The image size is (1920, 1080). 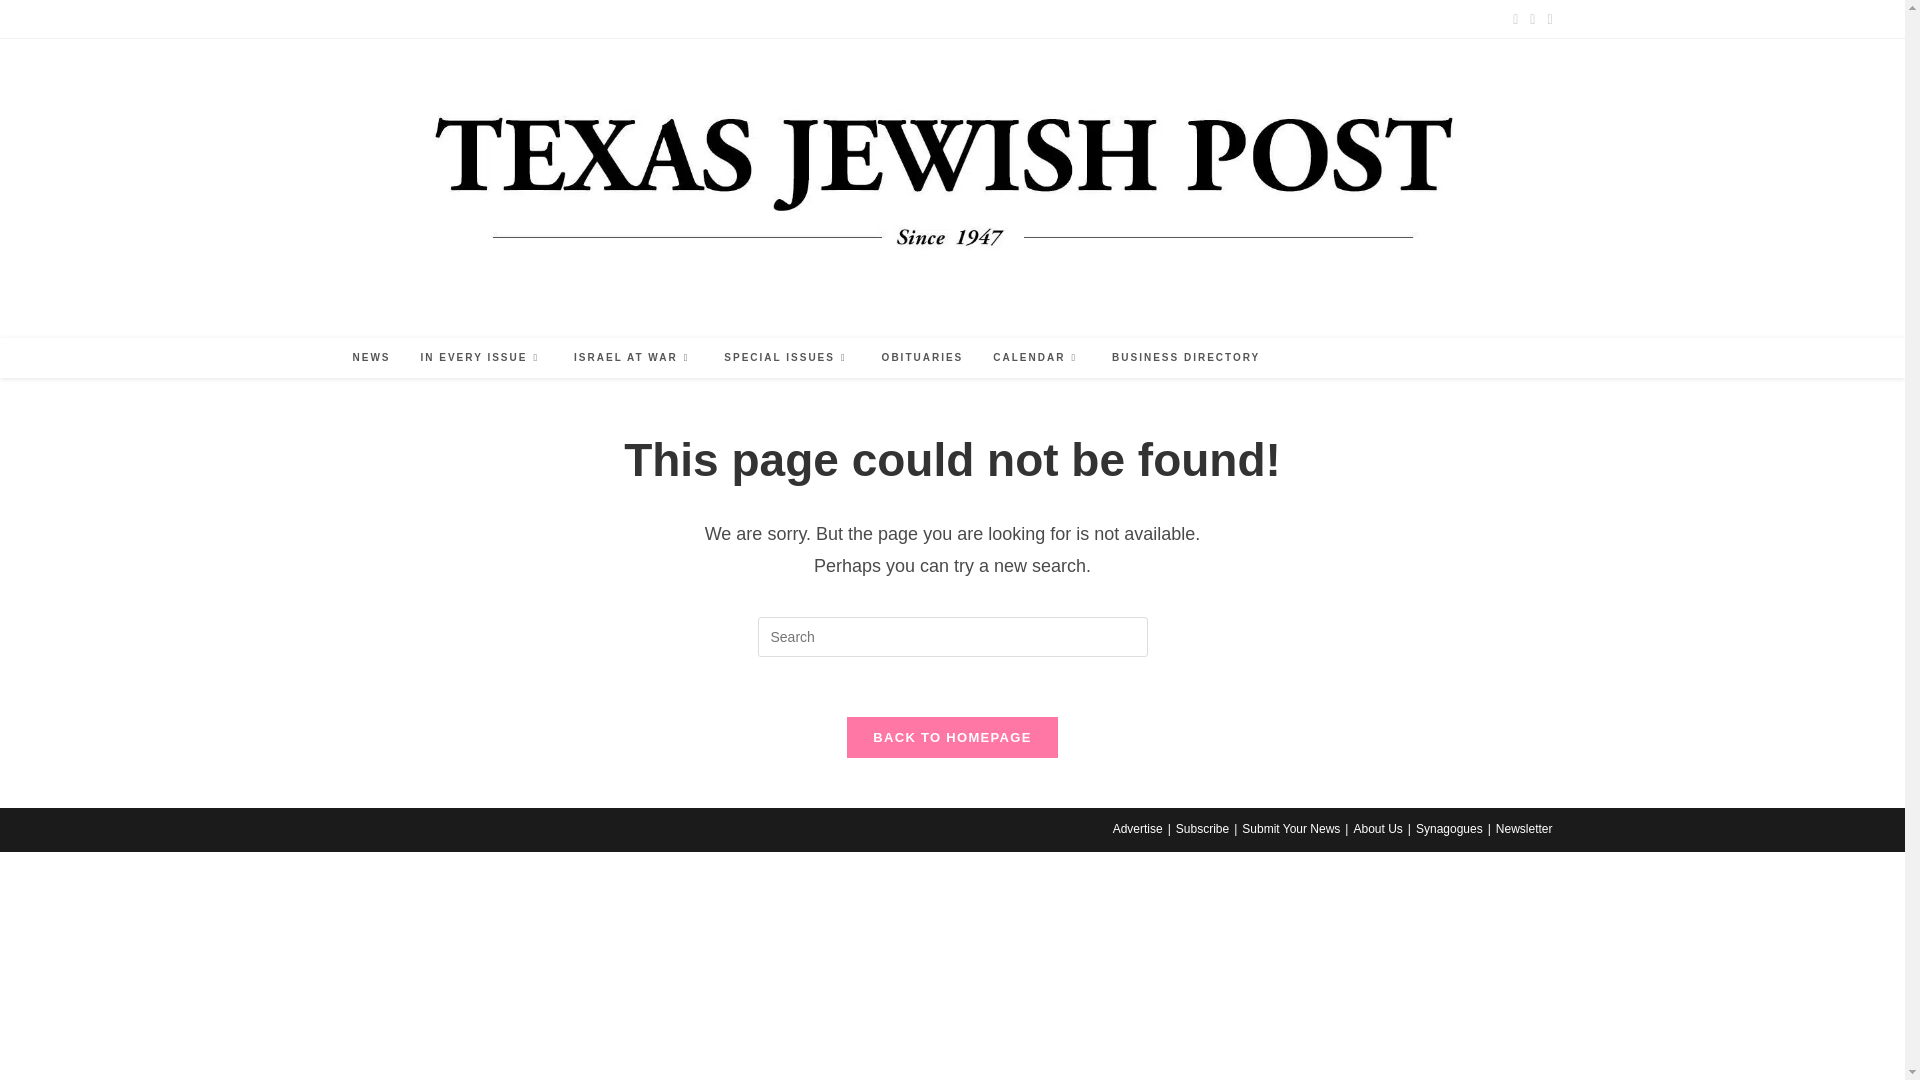 What do you see at coordinates (696, 18) in the screenshot?
I see `Synagogues` at bounding box center [696, 18].